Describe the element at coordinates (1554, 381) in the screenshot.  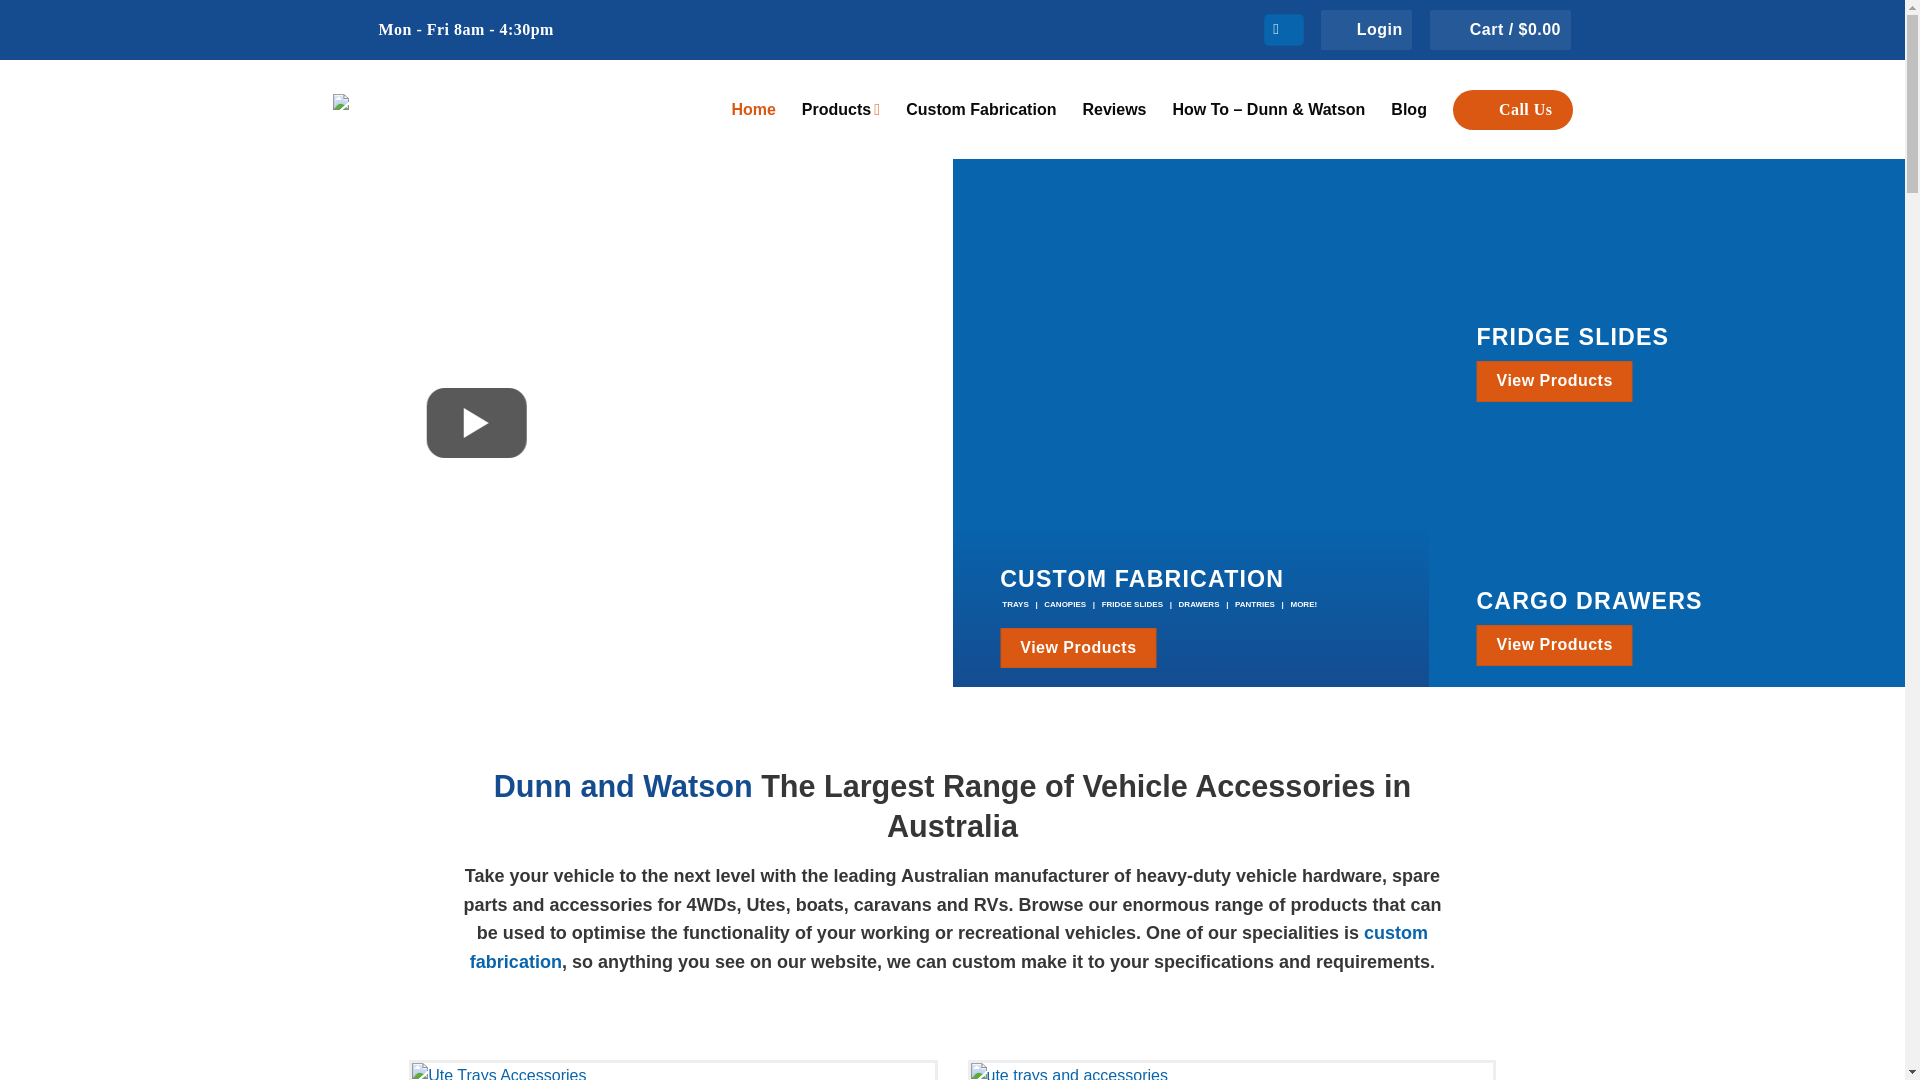
I see `View Products` at that location.